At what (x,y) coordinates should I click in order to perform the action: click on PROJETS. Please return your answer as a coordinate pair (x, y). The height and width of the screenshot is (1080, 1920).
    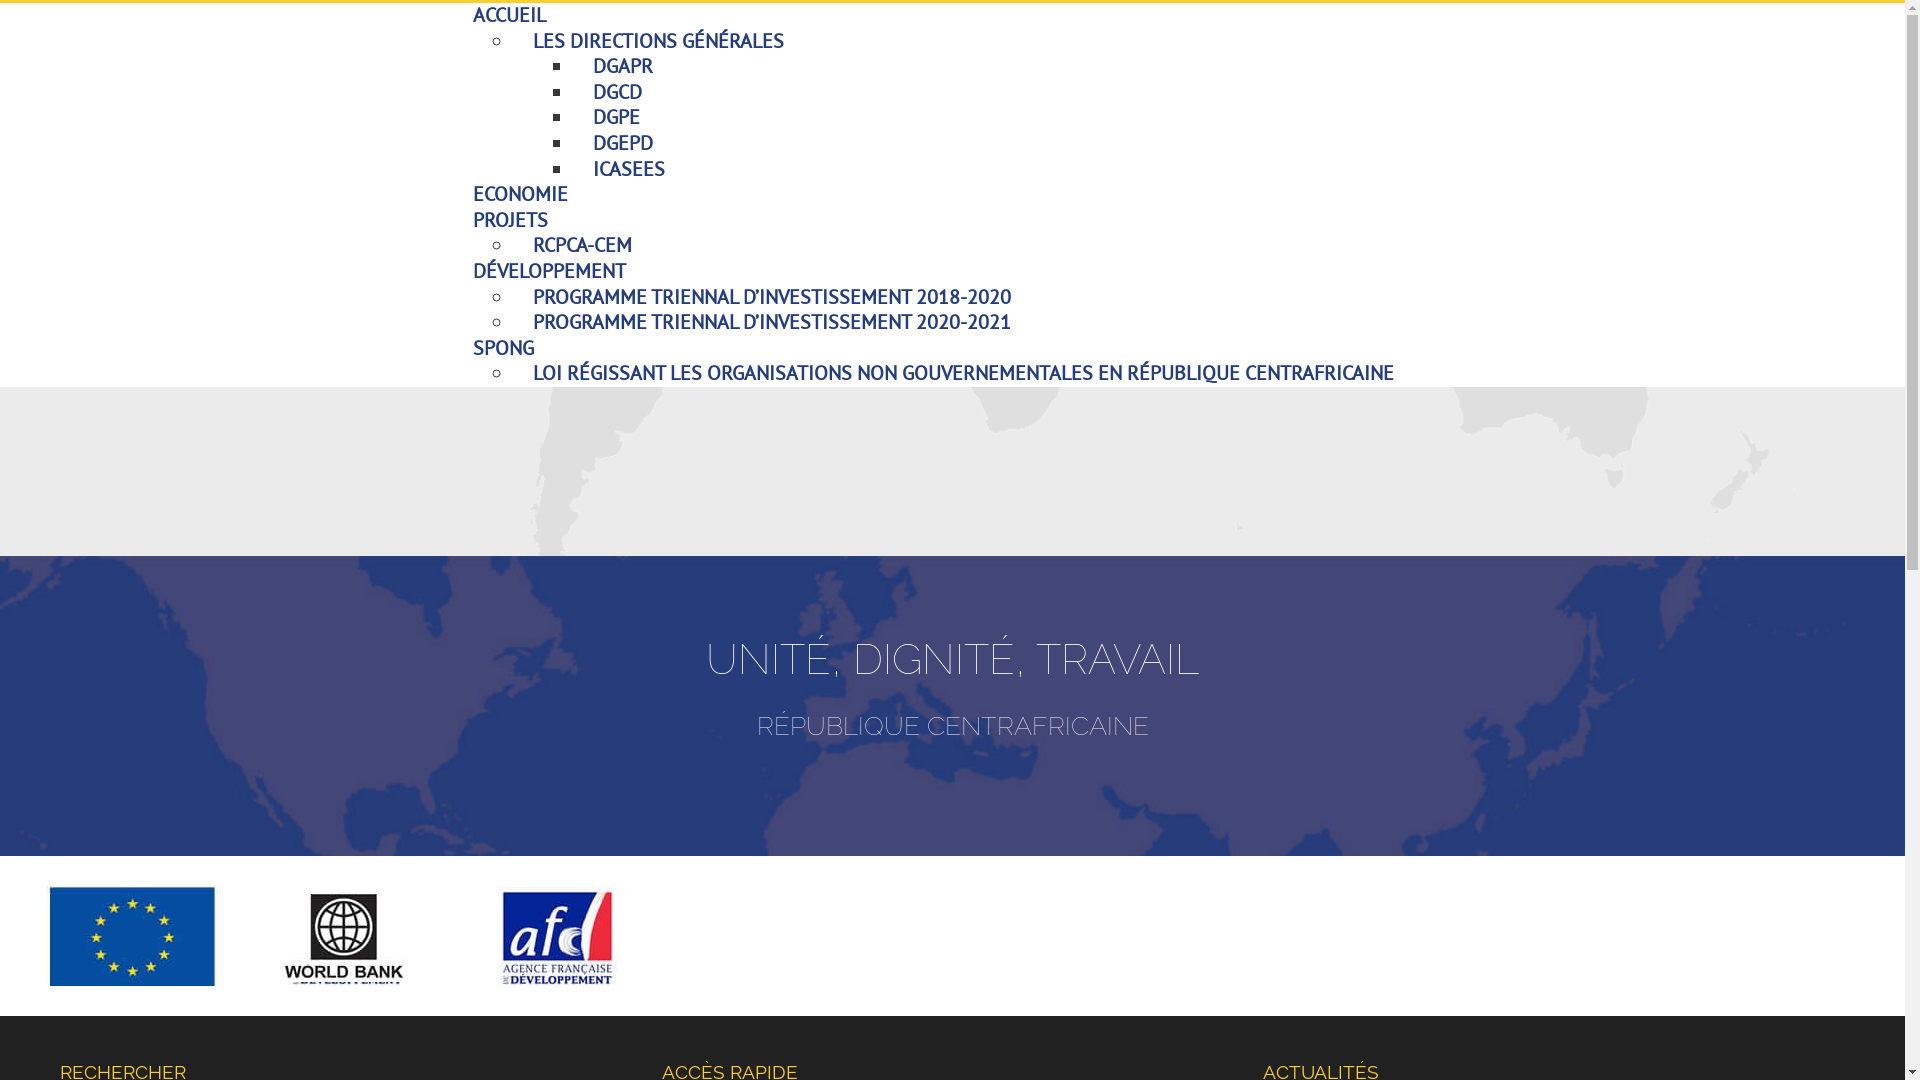
    Looking at the image, I should click on (510, 220).